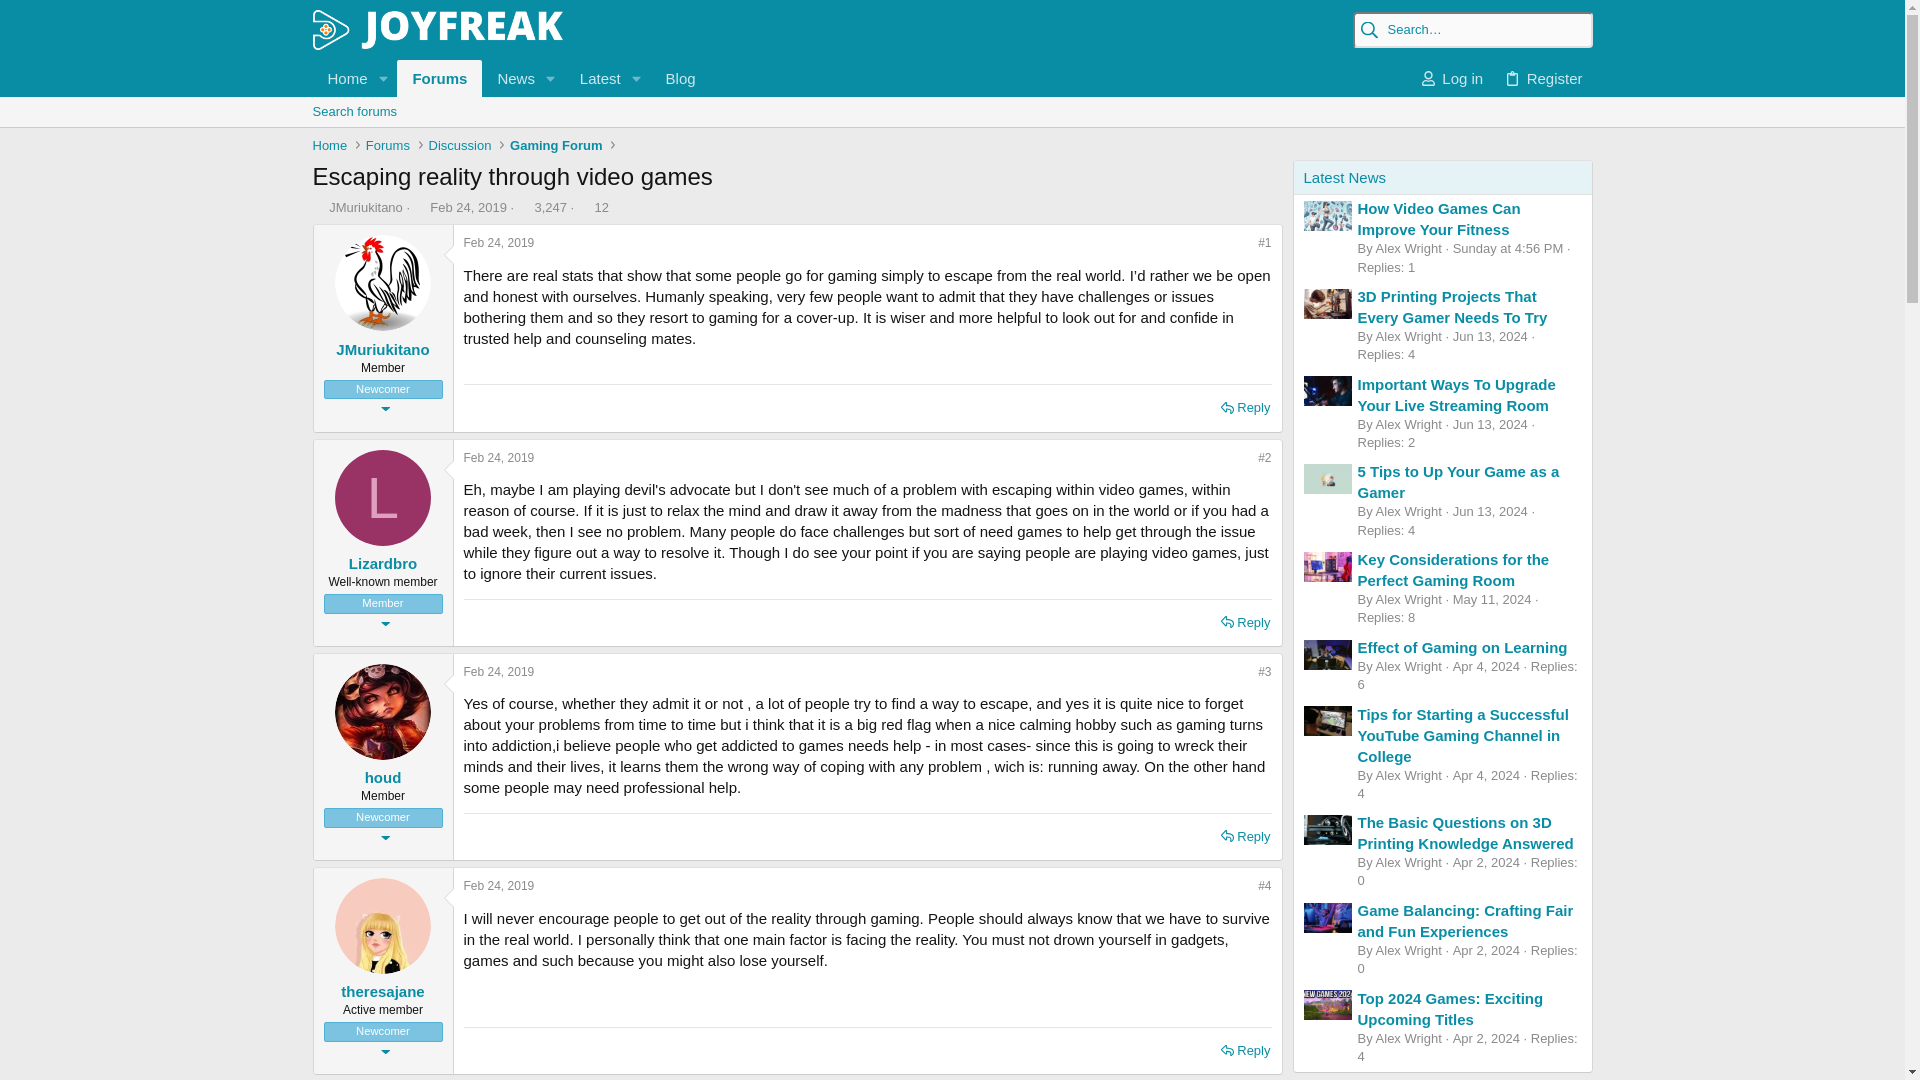 The width and height of the screenshot is (1920, 1080). Describe the element at coordinates (524, 206) in the screenshot. I see `Views` at that location.